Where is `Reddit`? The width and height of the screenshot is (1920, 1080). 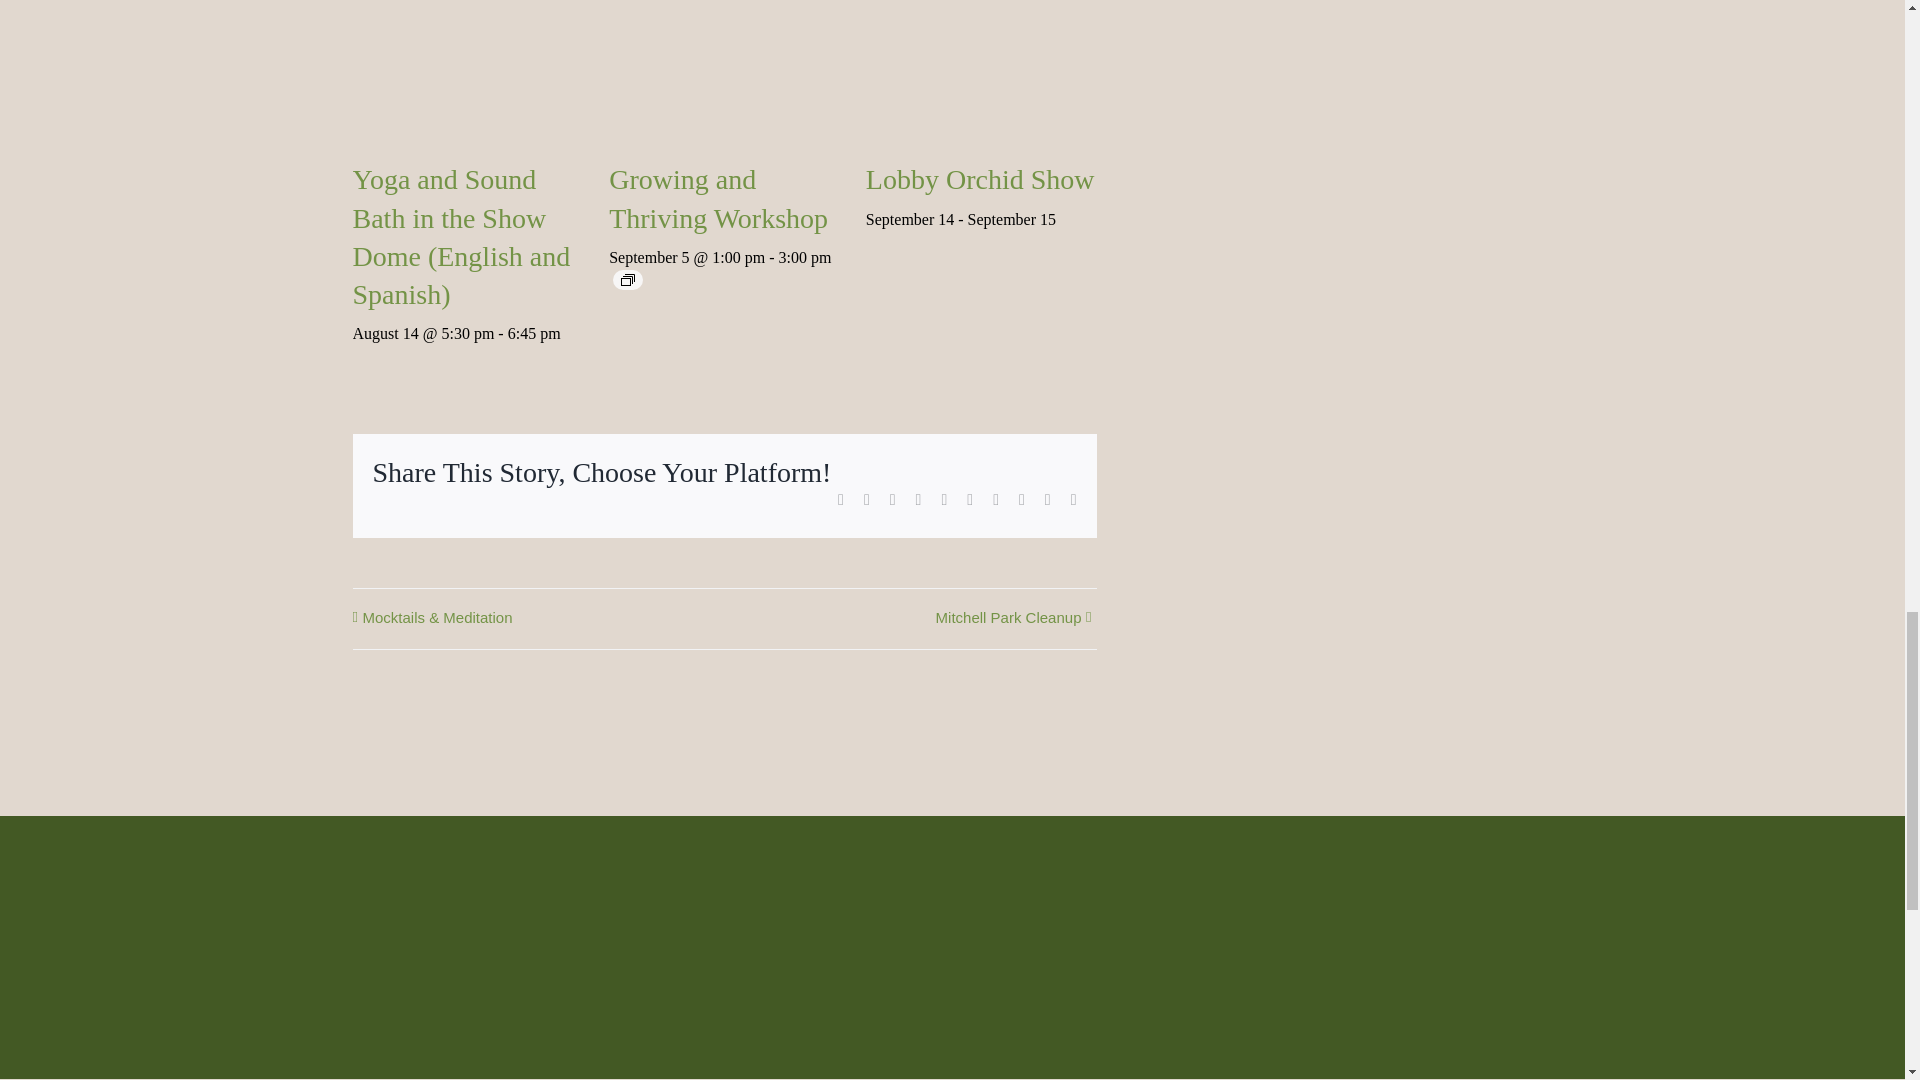 Reddit is located at coordinates (893, 500).